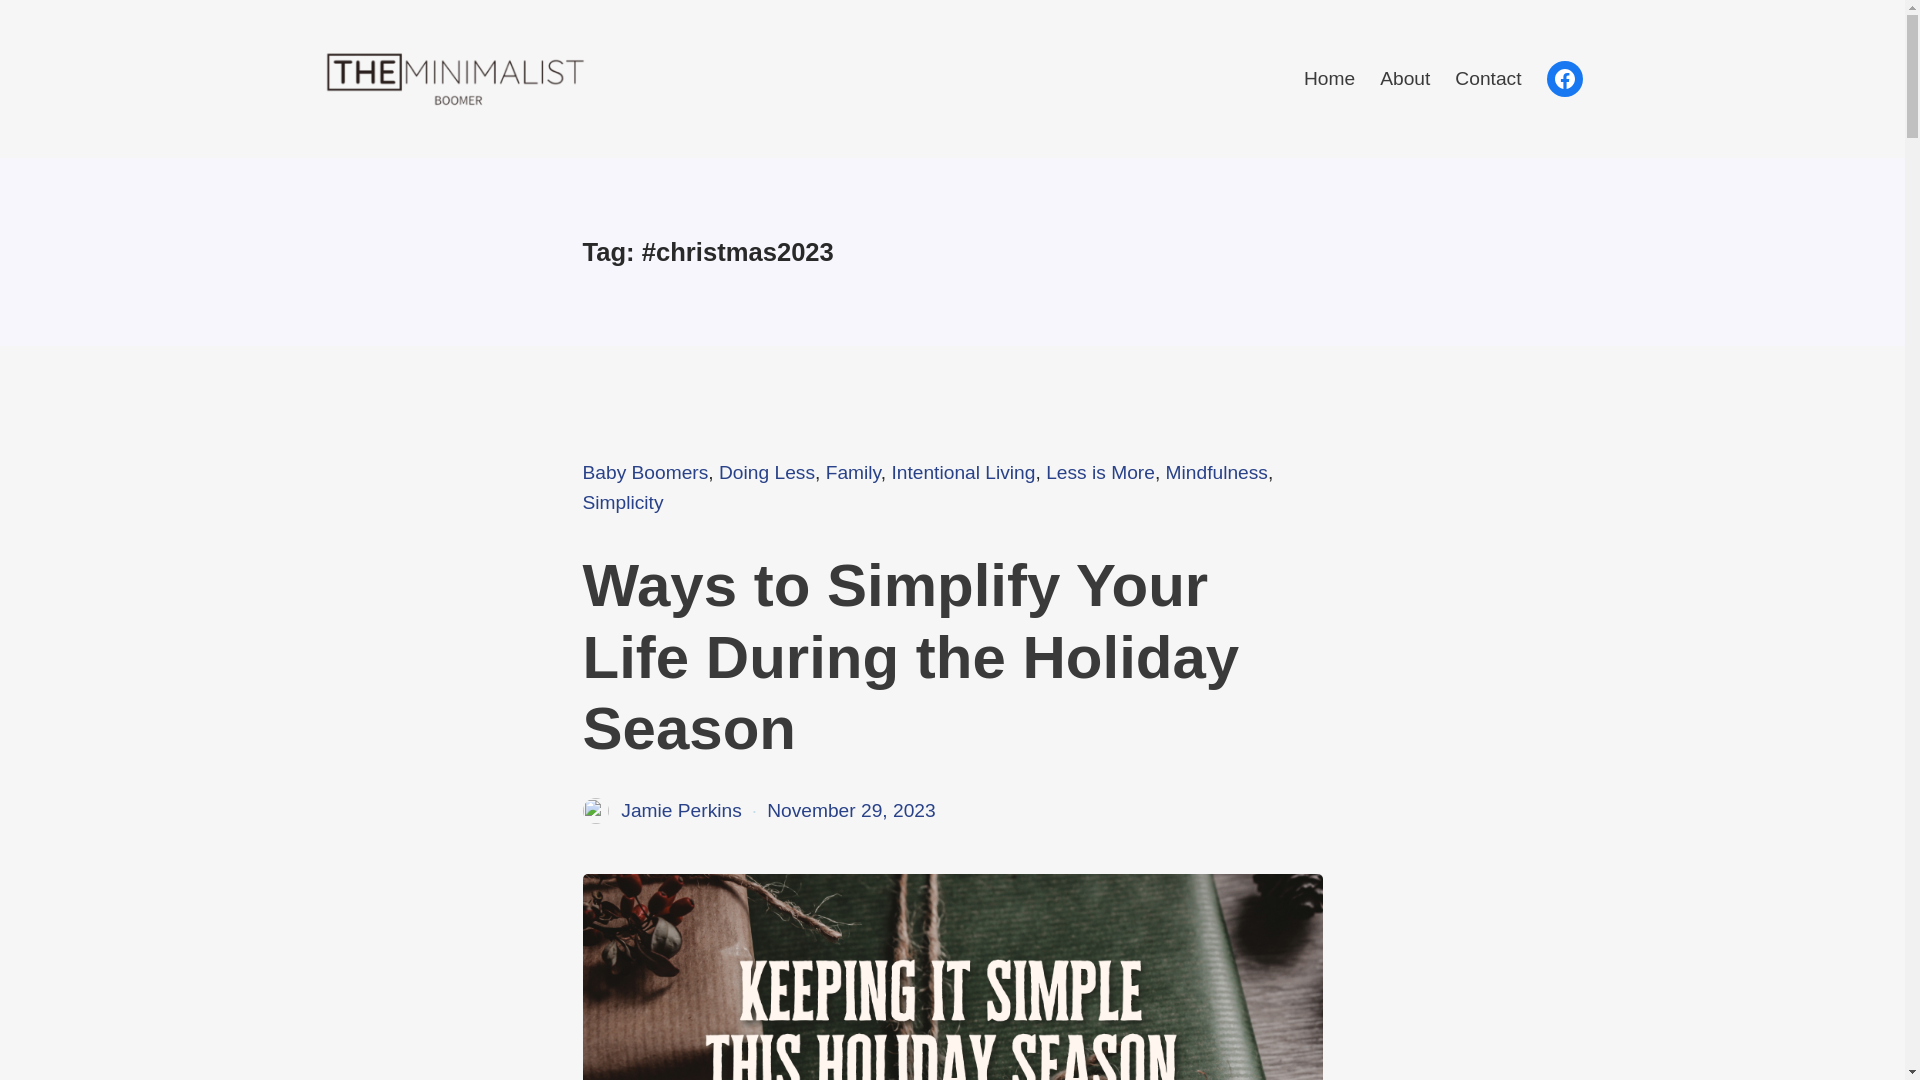  What do you see at coordinates (853, 472) in the screenshot?
I see `Family` at bounding box center [853, 472].